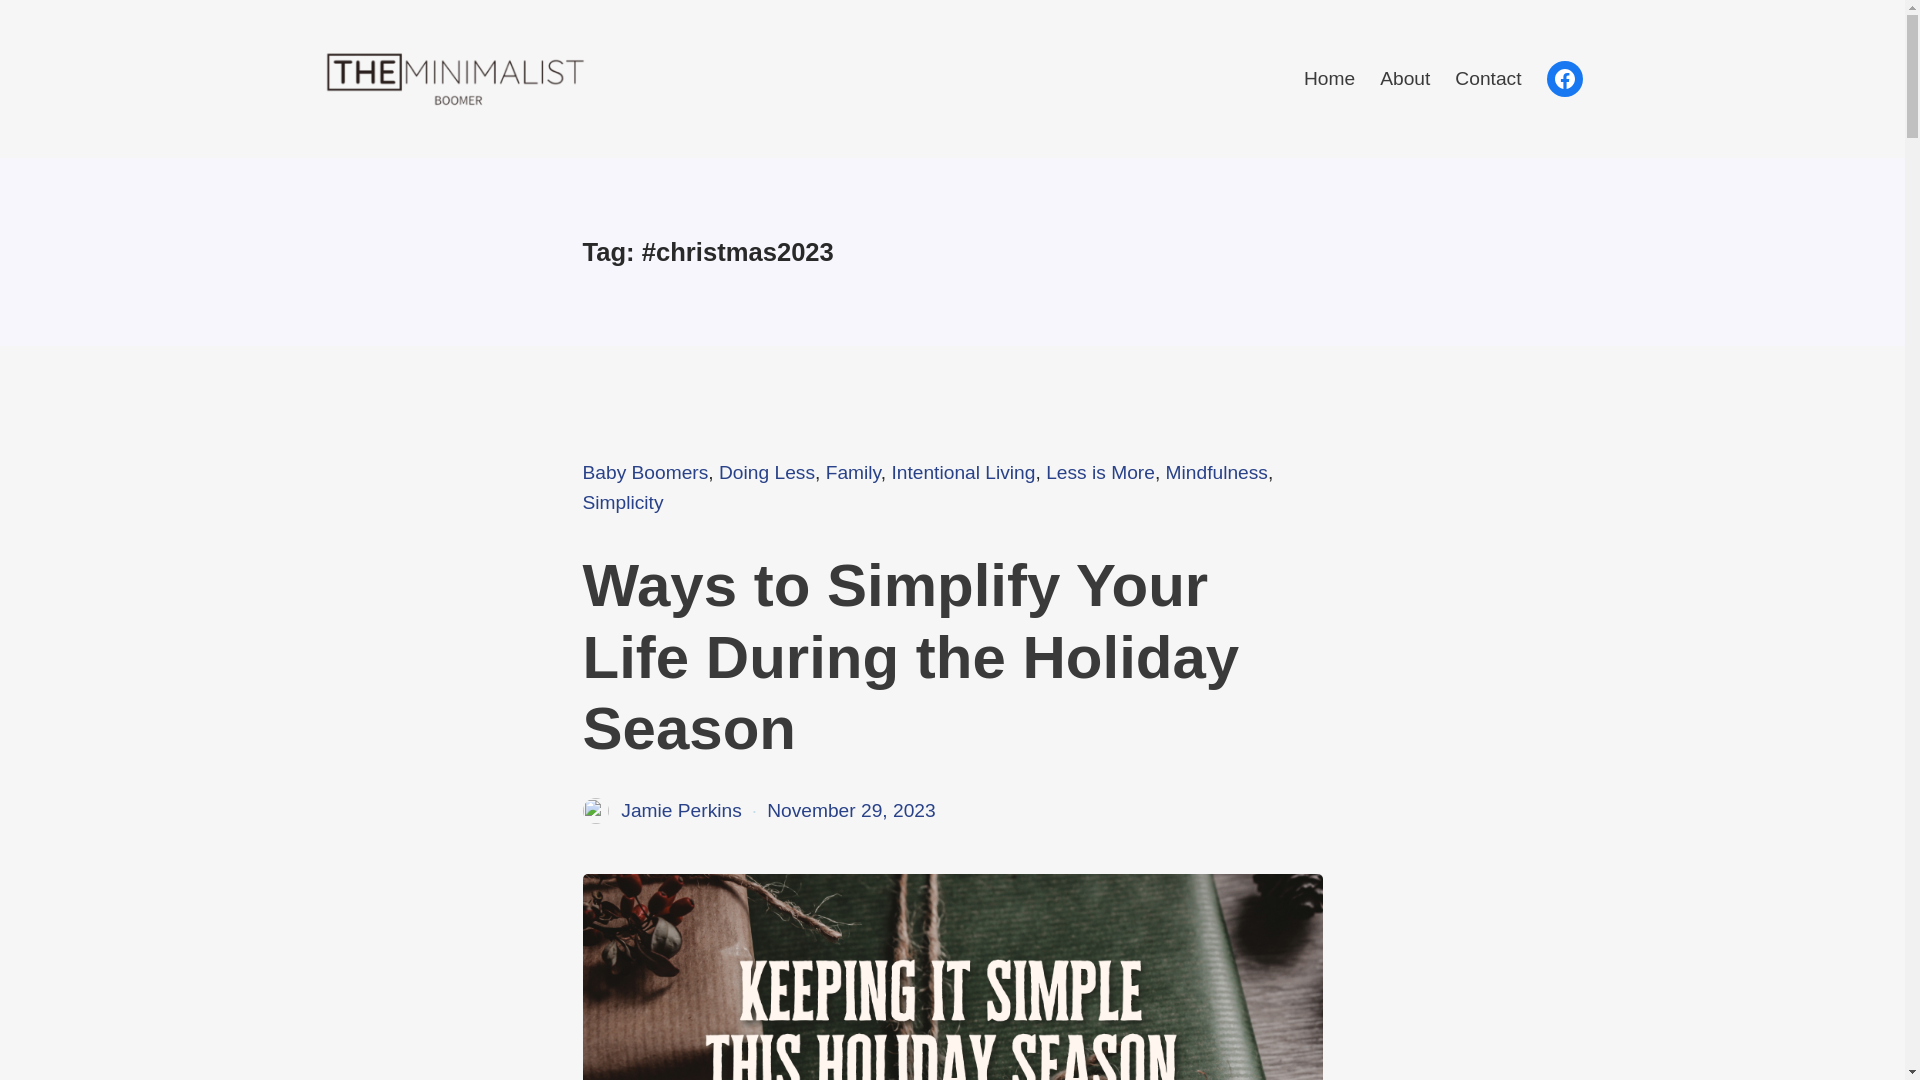  What do you see at coordinates (853, 472) in the screenshot?
I see `Family` at bounding box center [853, 472].